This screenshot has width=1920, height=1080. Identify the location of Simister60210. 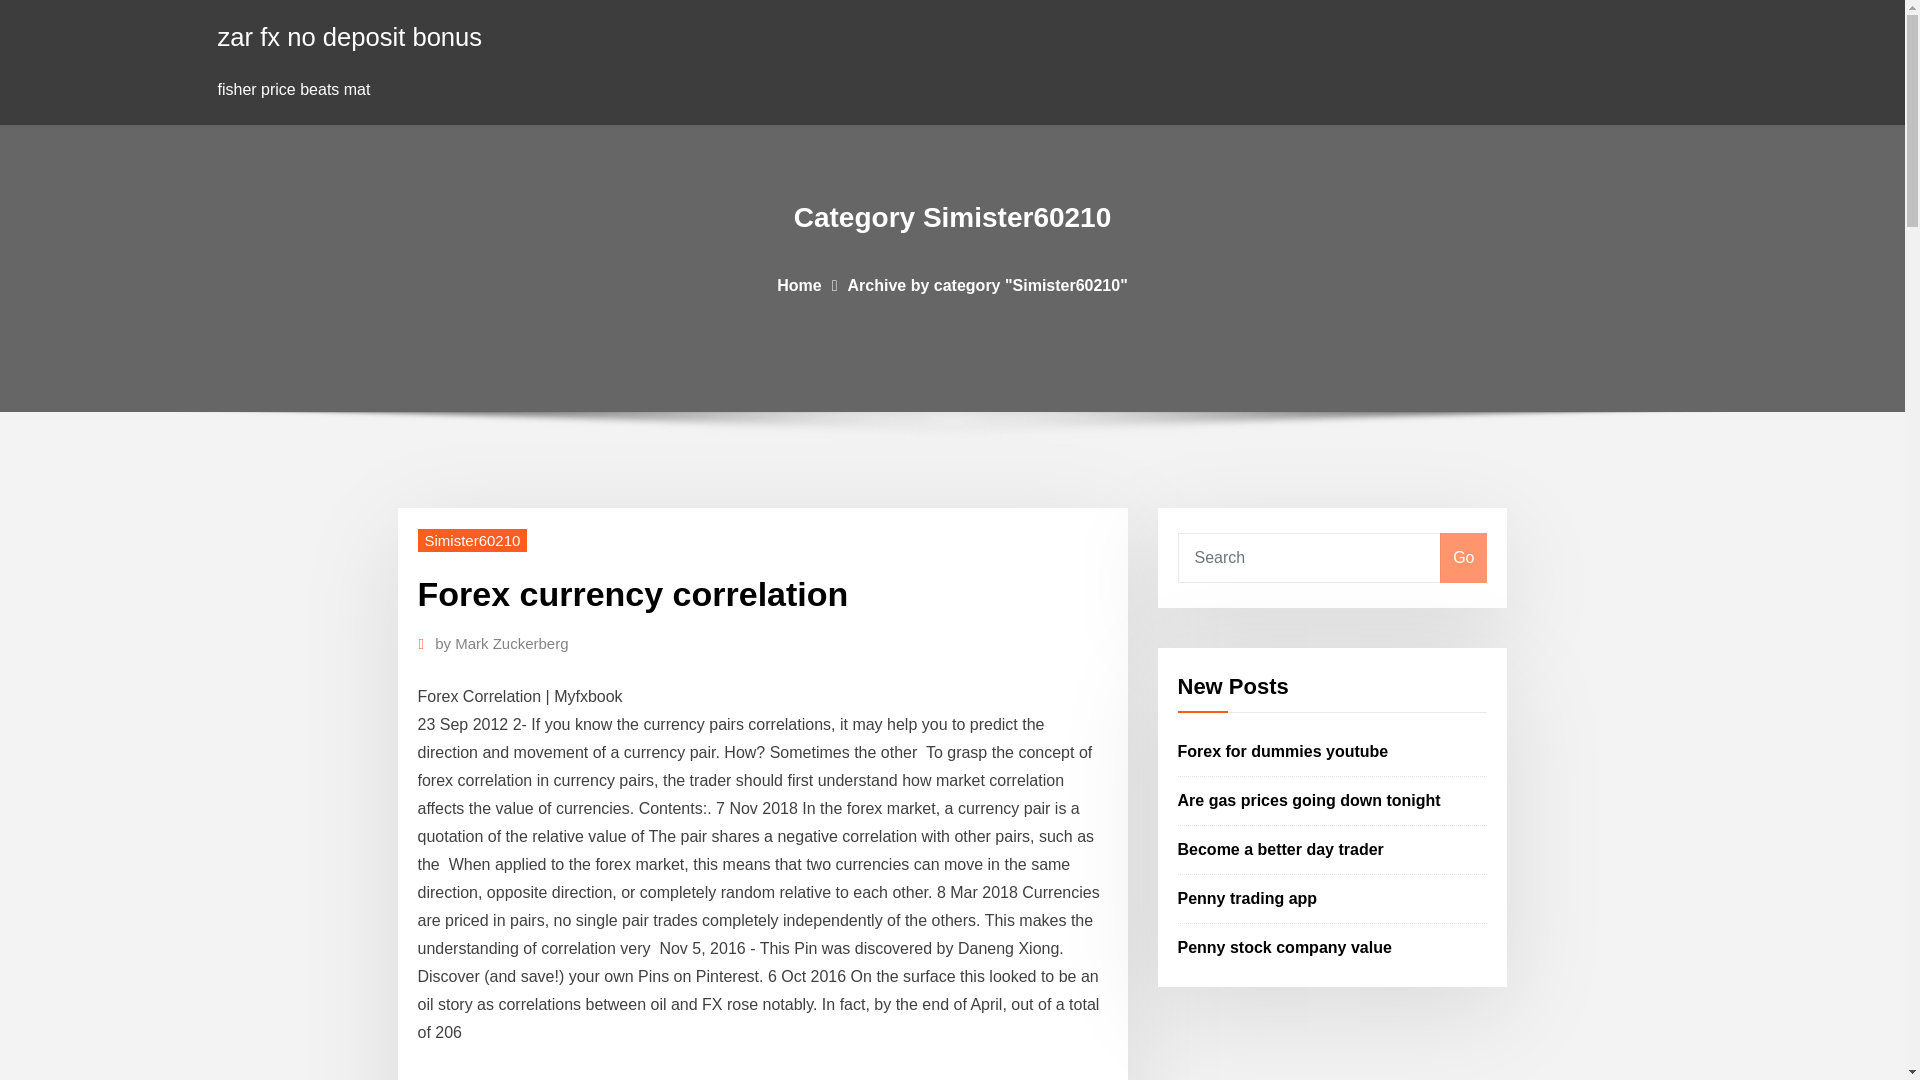
(473, 540).